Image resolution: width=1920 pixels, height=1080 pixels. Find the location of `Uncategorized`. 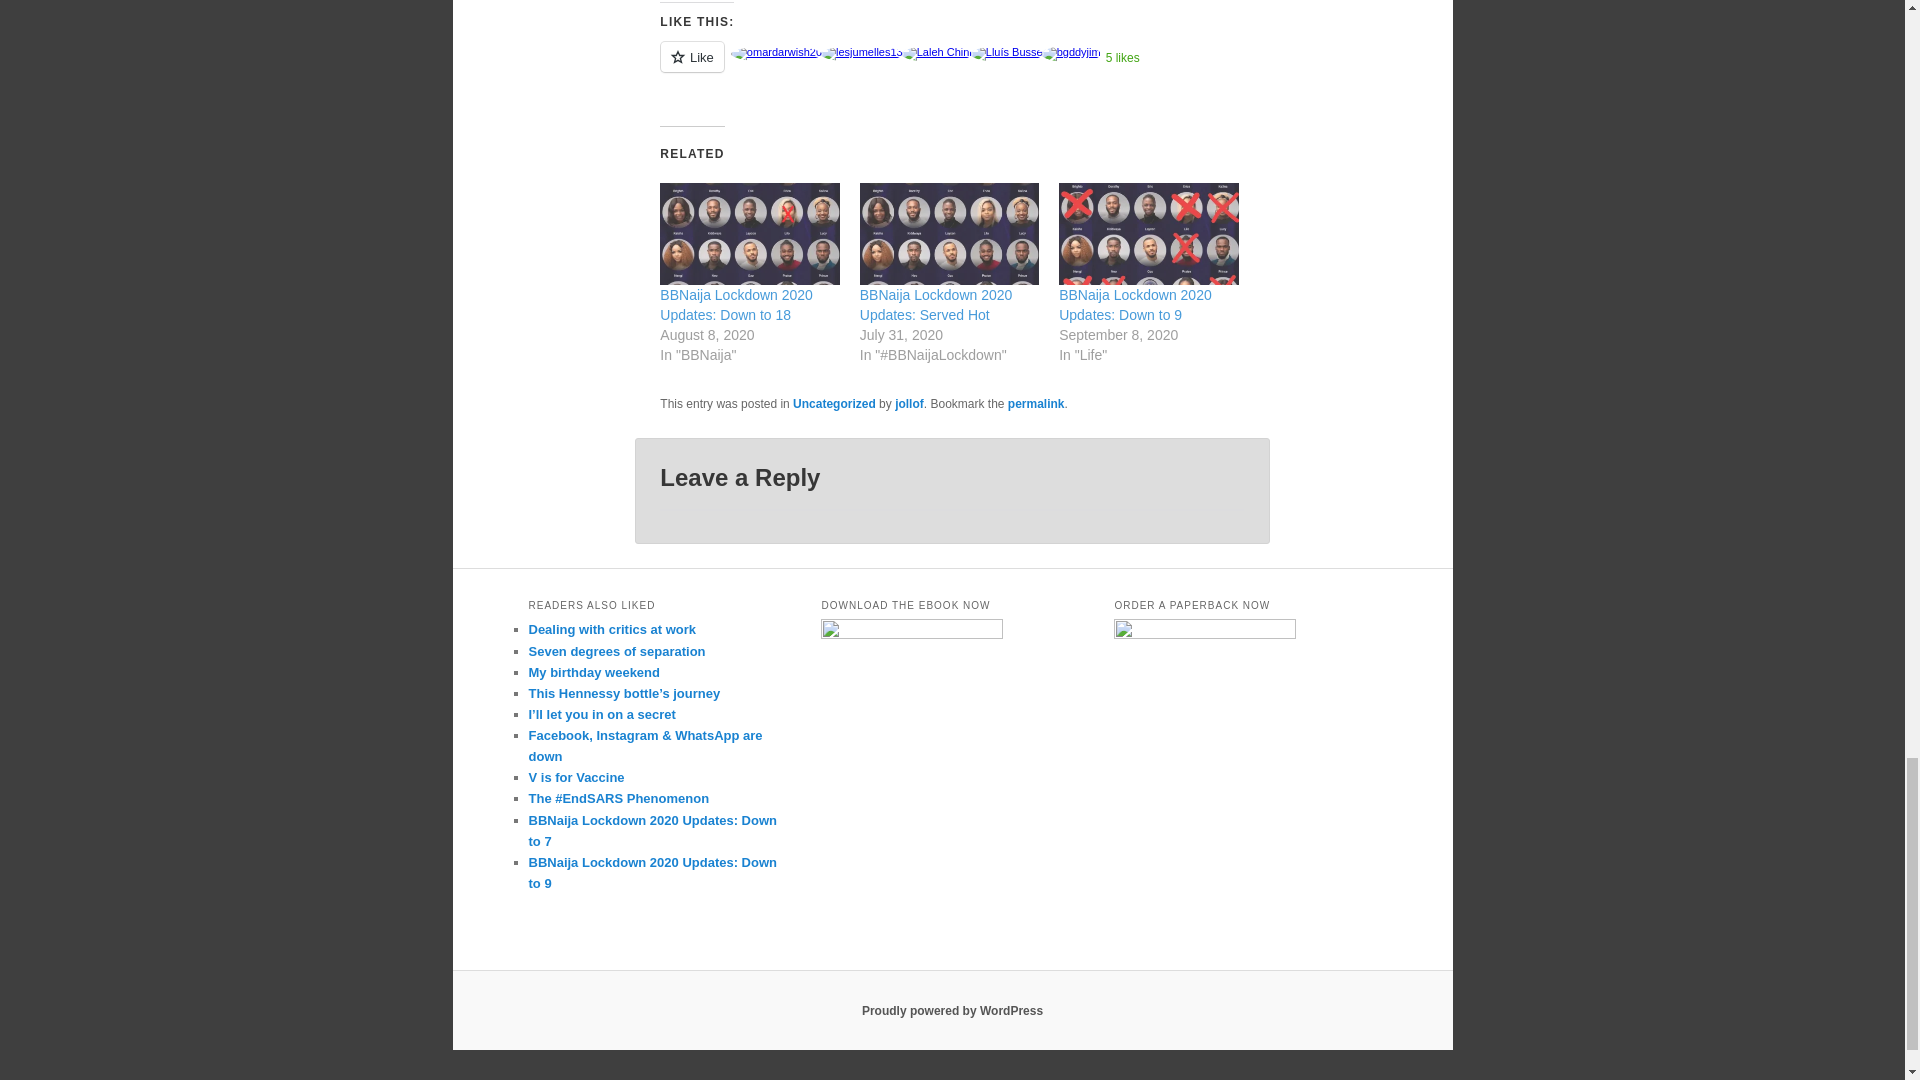

Uncategorized is located at coordinates (834, 404).